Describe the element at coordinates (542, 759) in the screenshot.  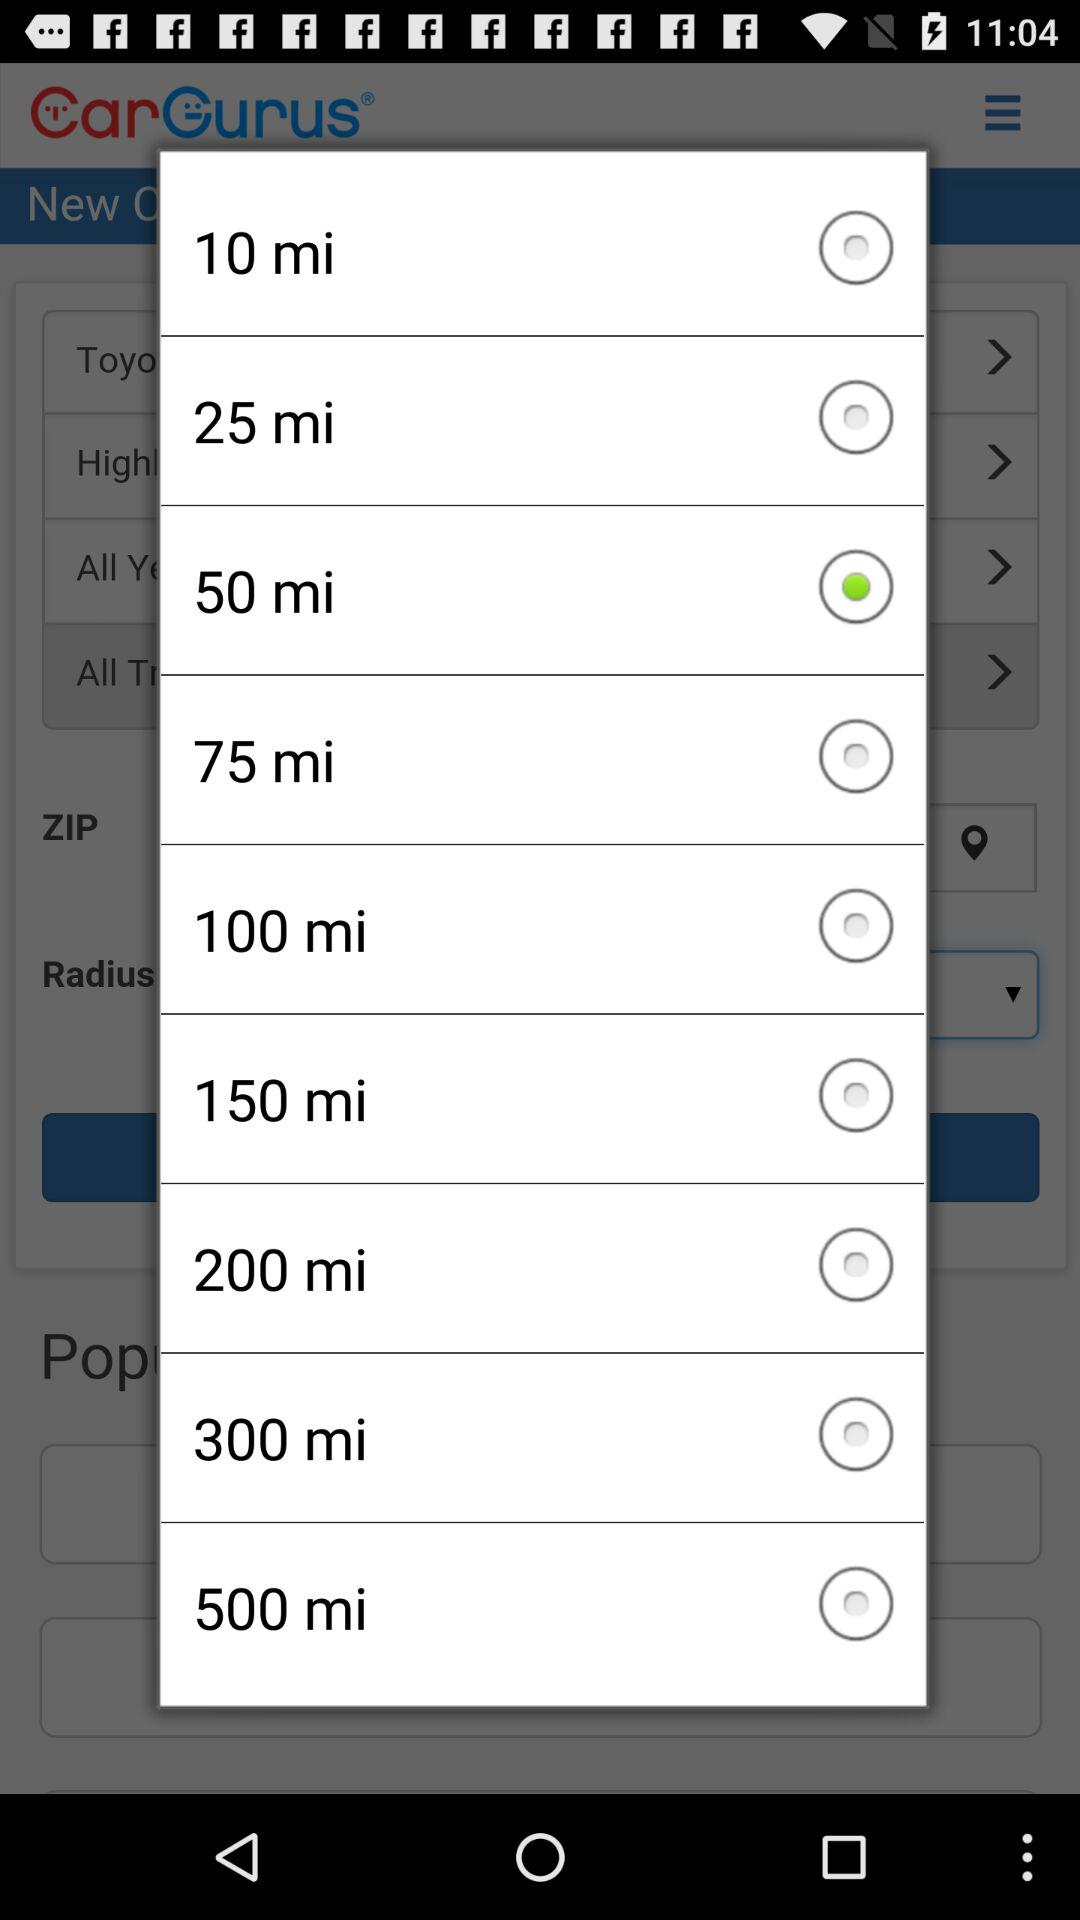
I see `choose the 75 mi icon` at that location.